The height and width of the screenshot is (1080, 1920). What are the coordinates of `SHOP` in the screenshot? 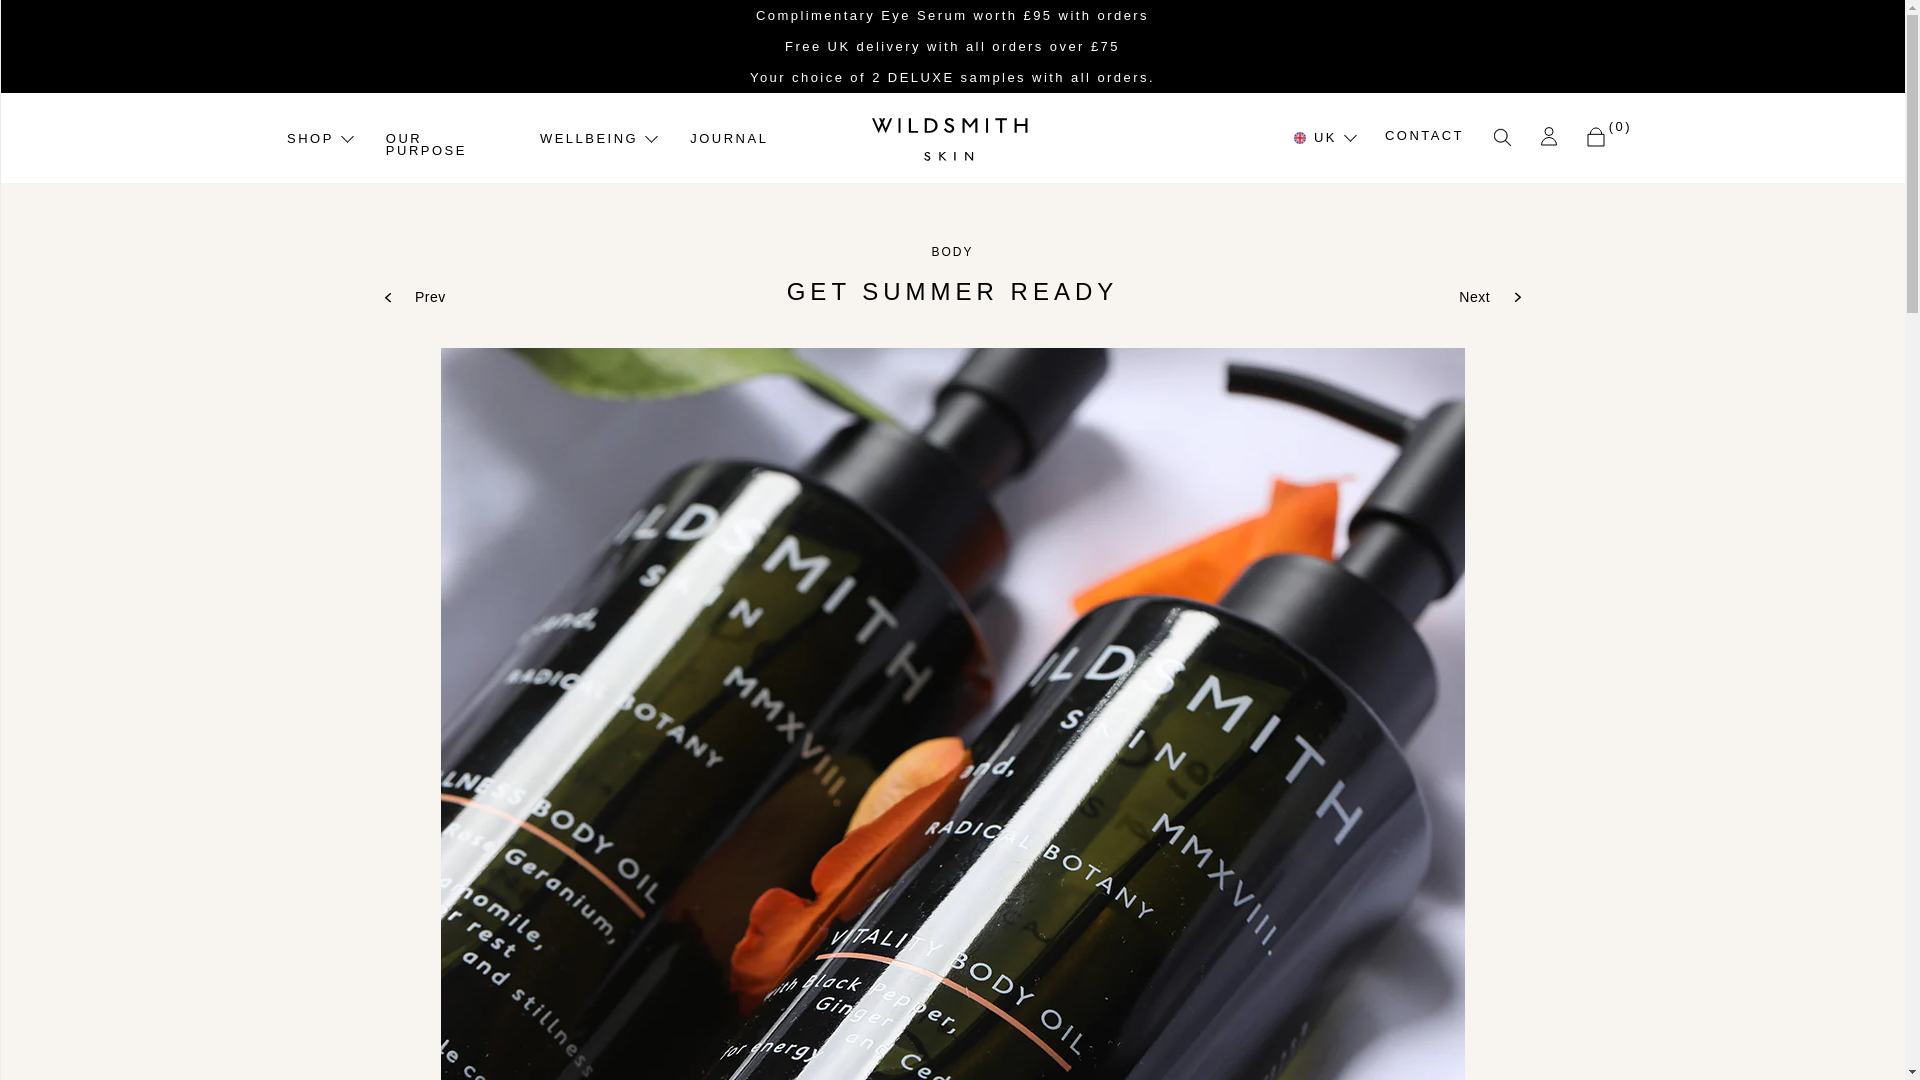 It's located at (318, 138).